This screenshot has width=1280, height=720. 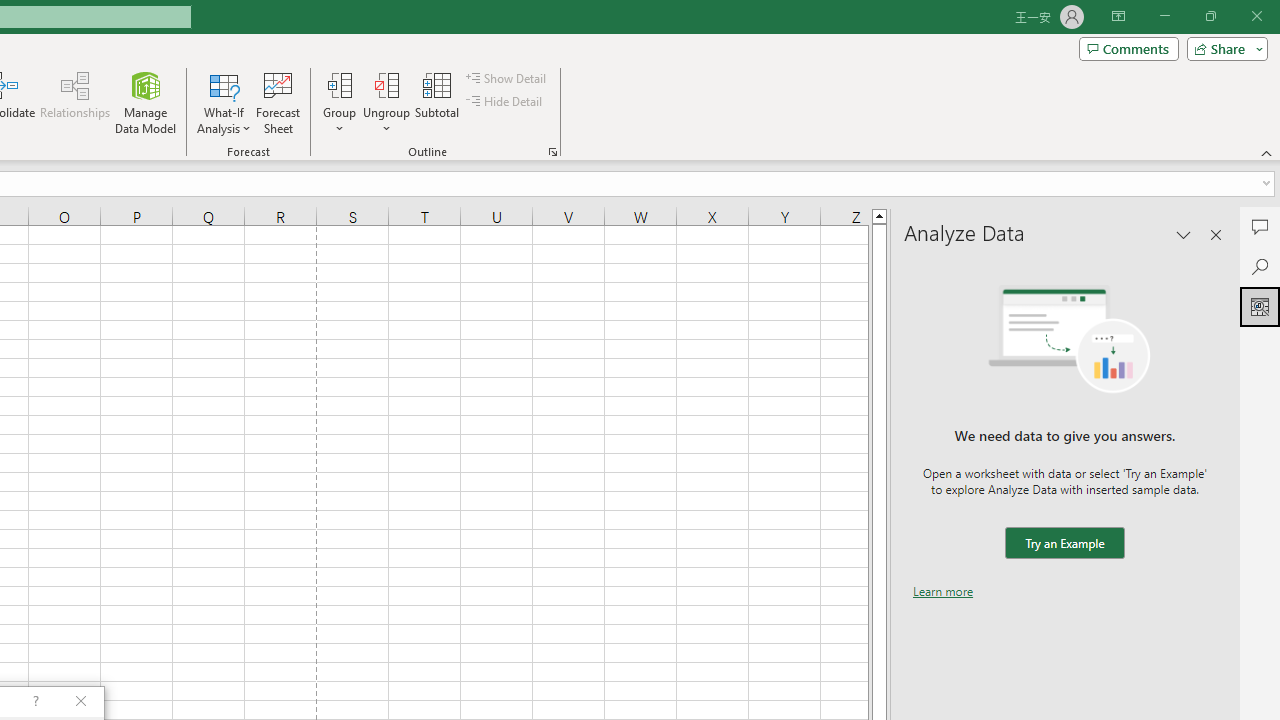 I want to click on Group and Outline Settings, so click(x=552, y=152).